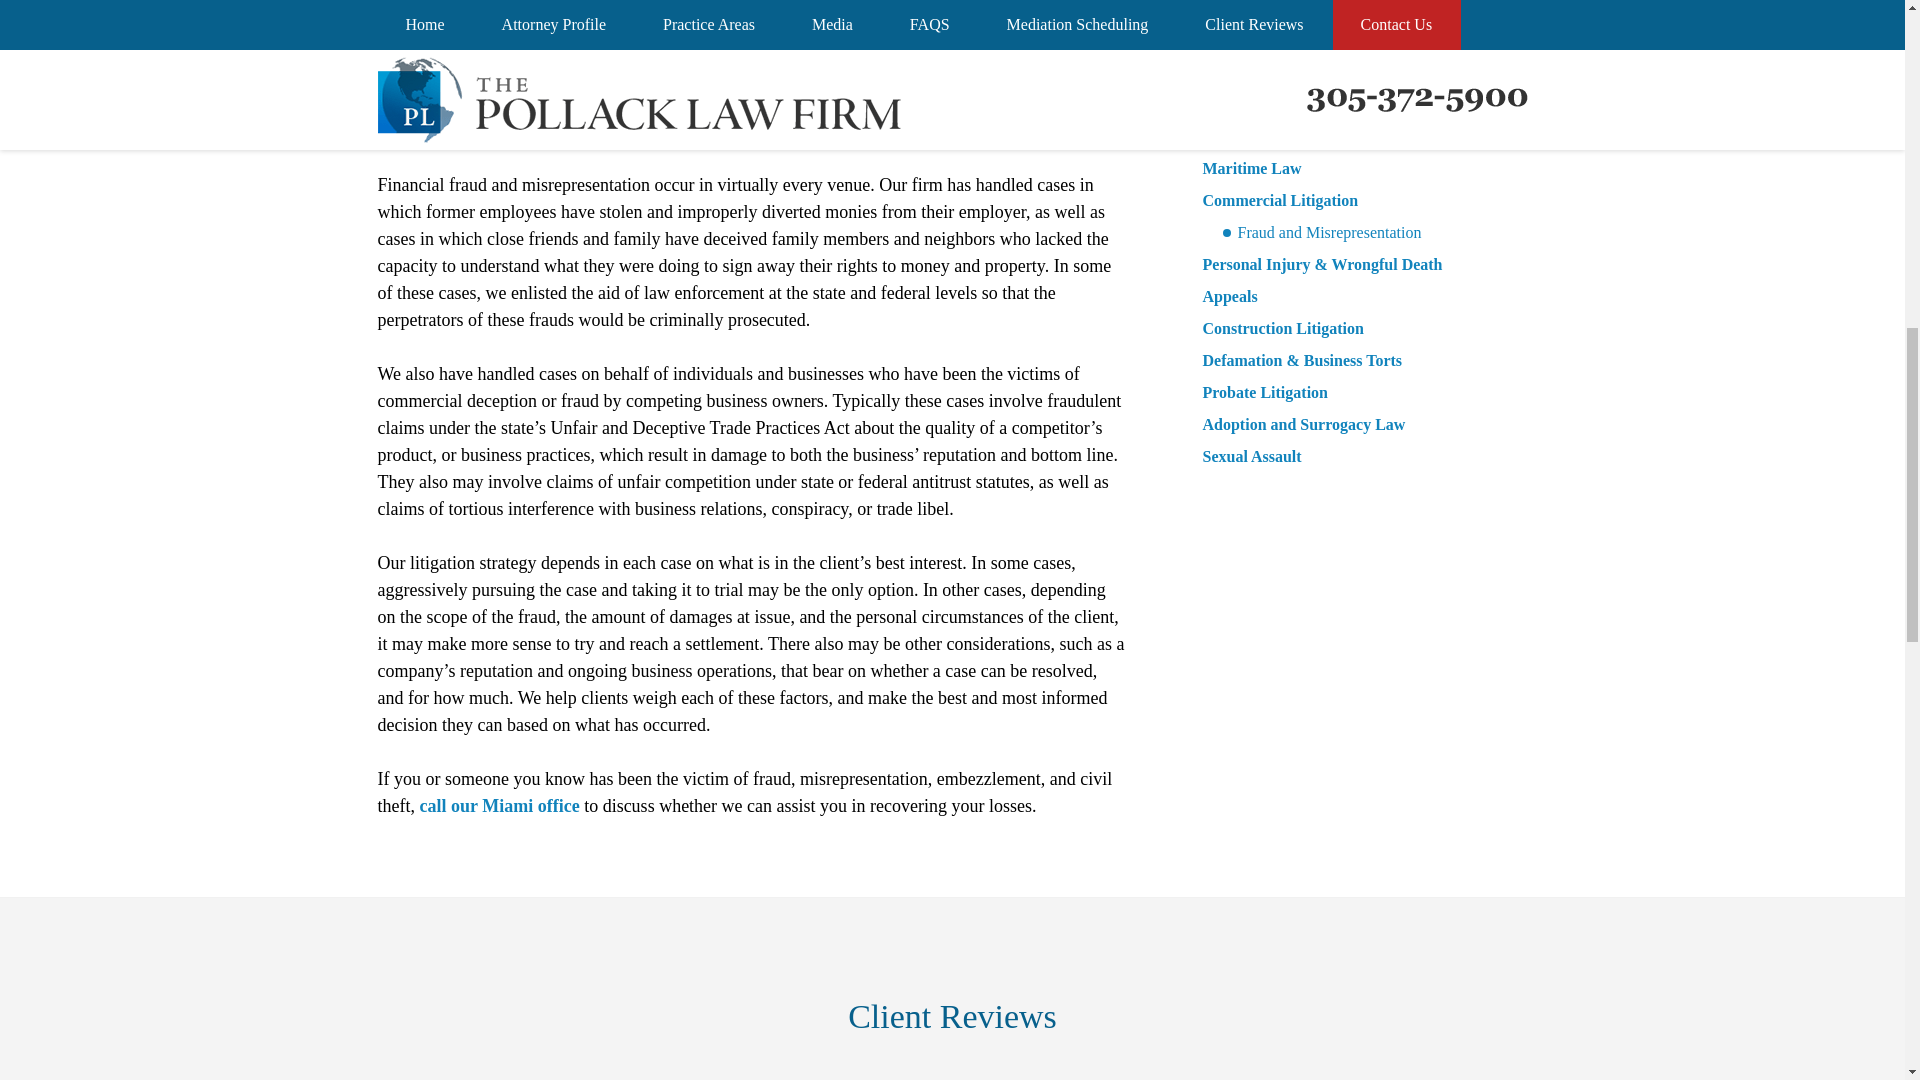 The width and height of the screenshot is (1920, 1080). I want to click on Construction Litigation, so click(1282, 328).